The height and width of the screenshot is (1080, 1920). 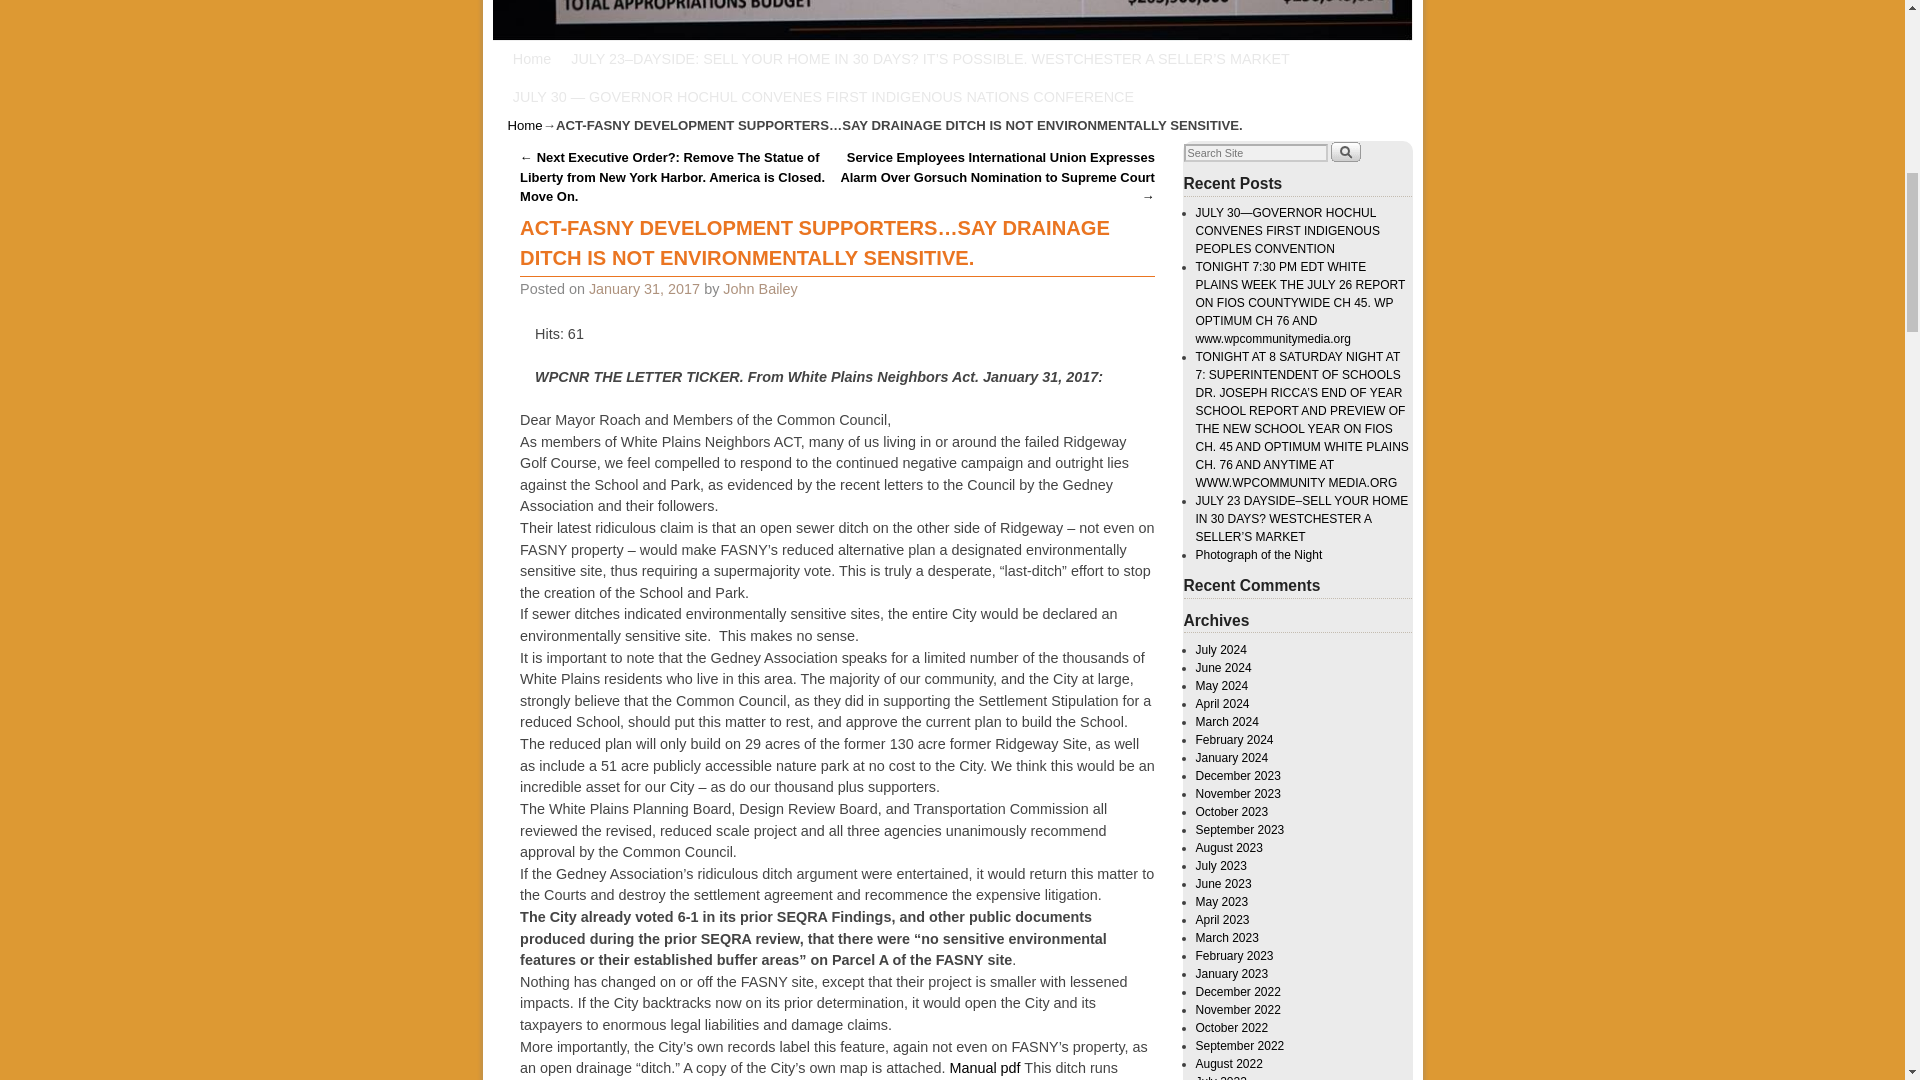 I want to click on March 2024, so click(x=1228, y=722).